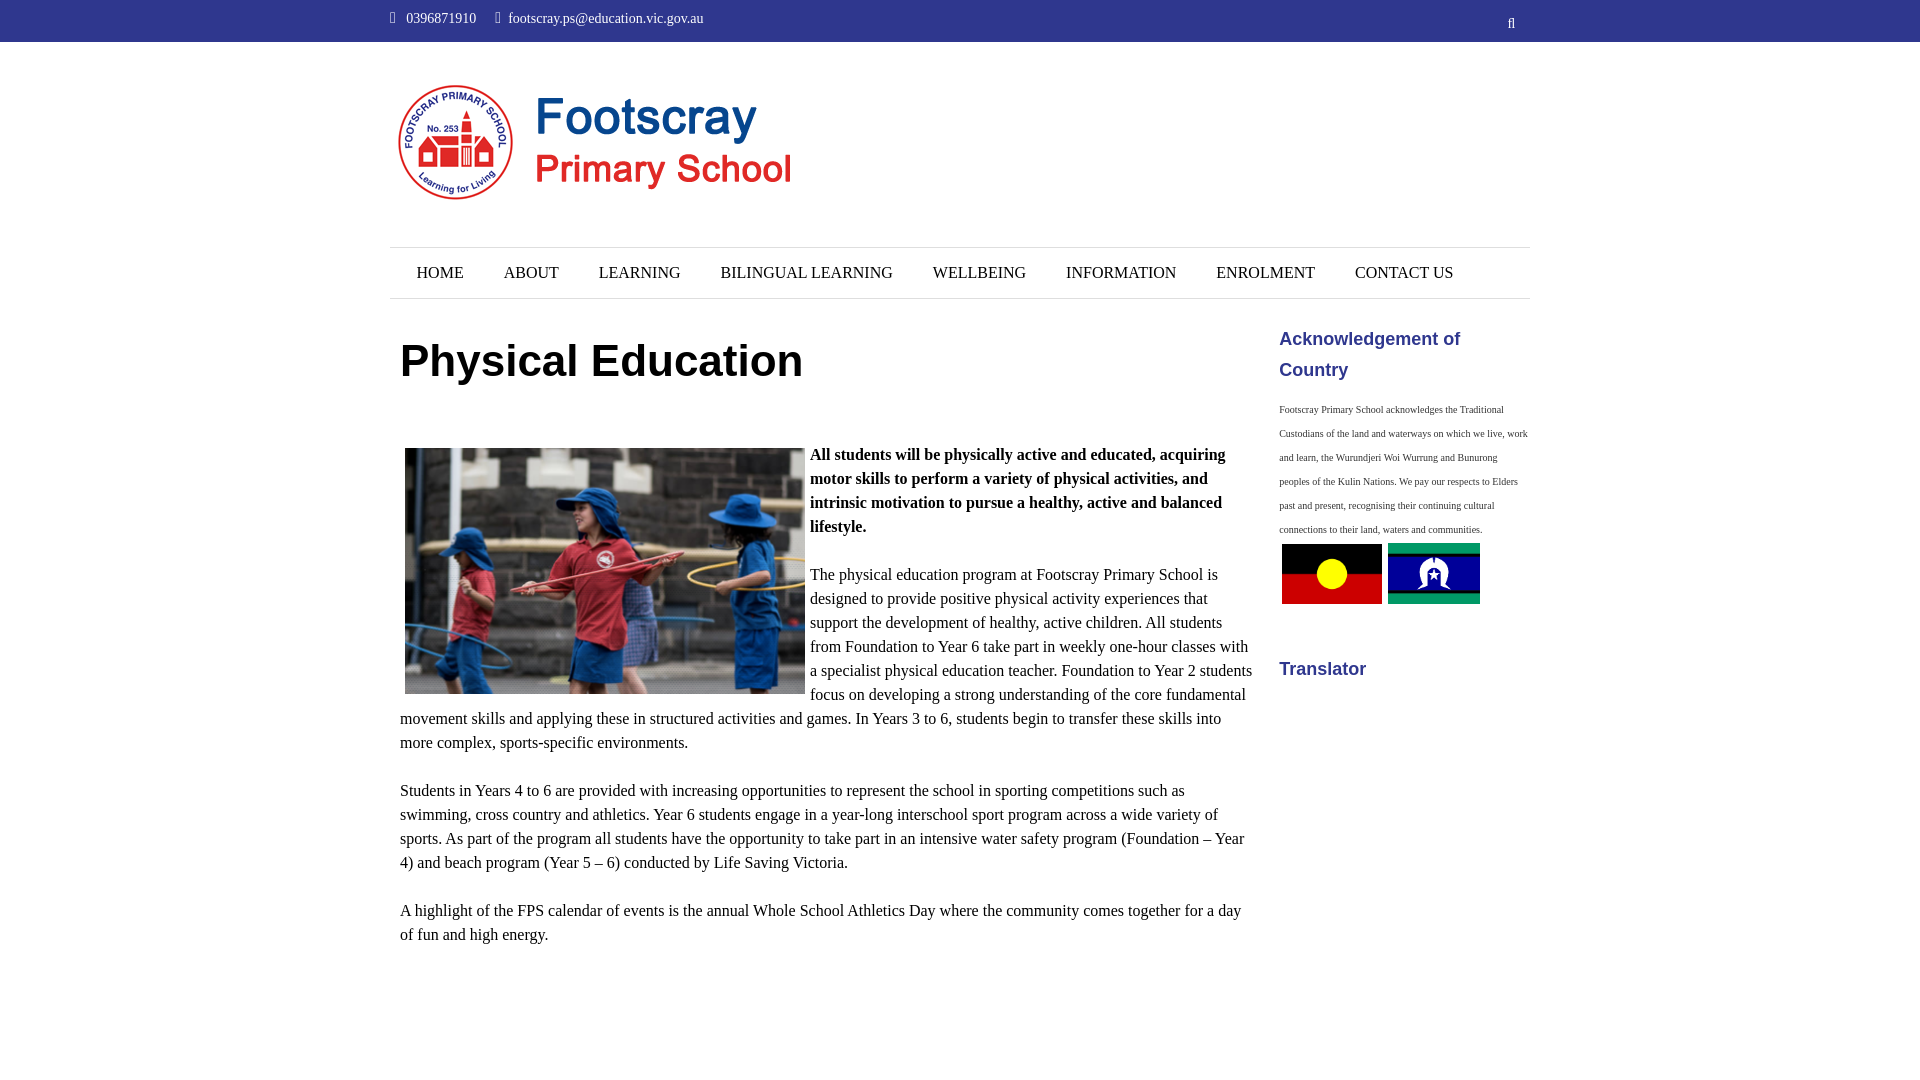 Image resolution: width=1920 pixels, height=1080 pixels. What do you see at coordinates (806, 273) in the screenshot?
I see `BILINGUAL LEARNING` at bounding box center [806, 273].